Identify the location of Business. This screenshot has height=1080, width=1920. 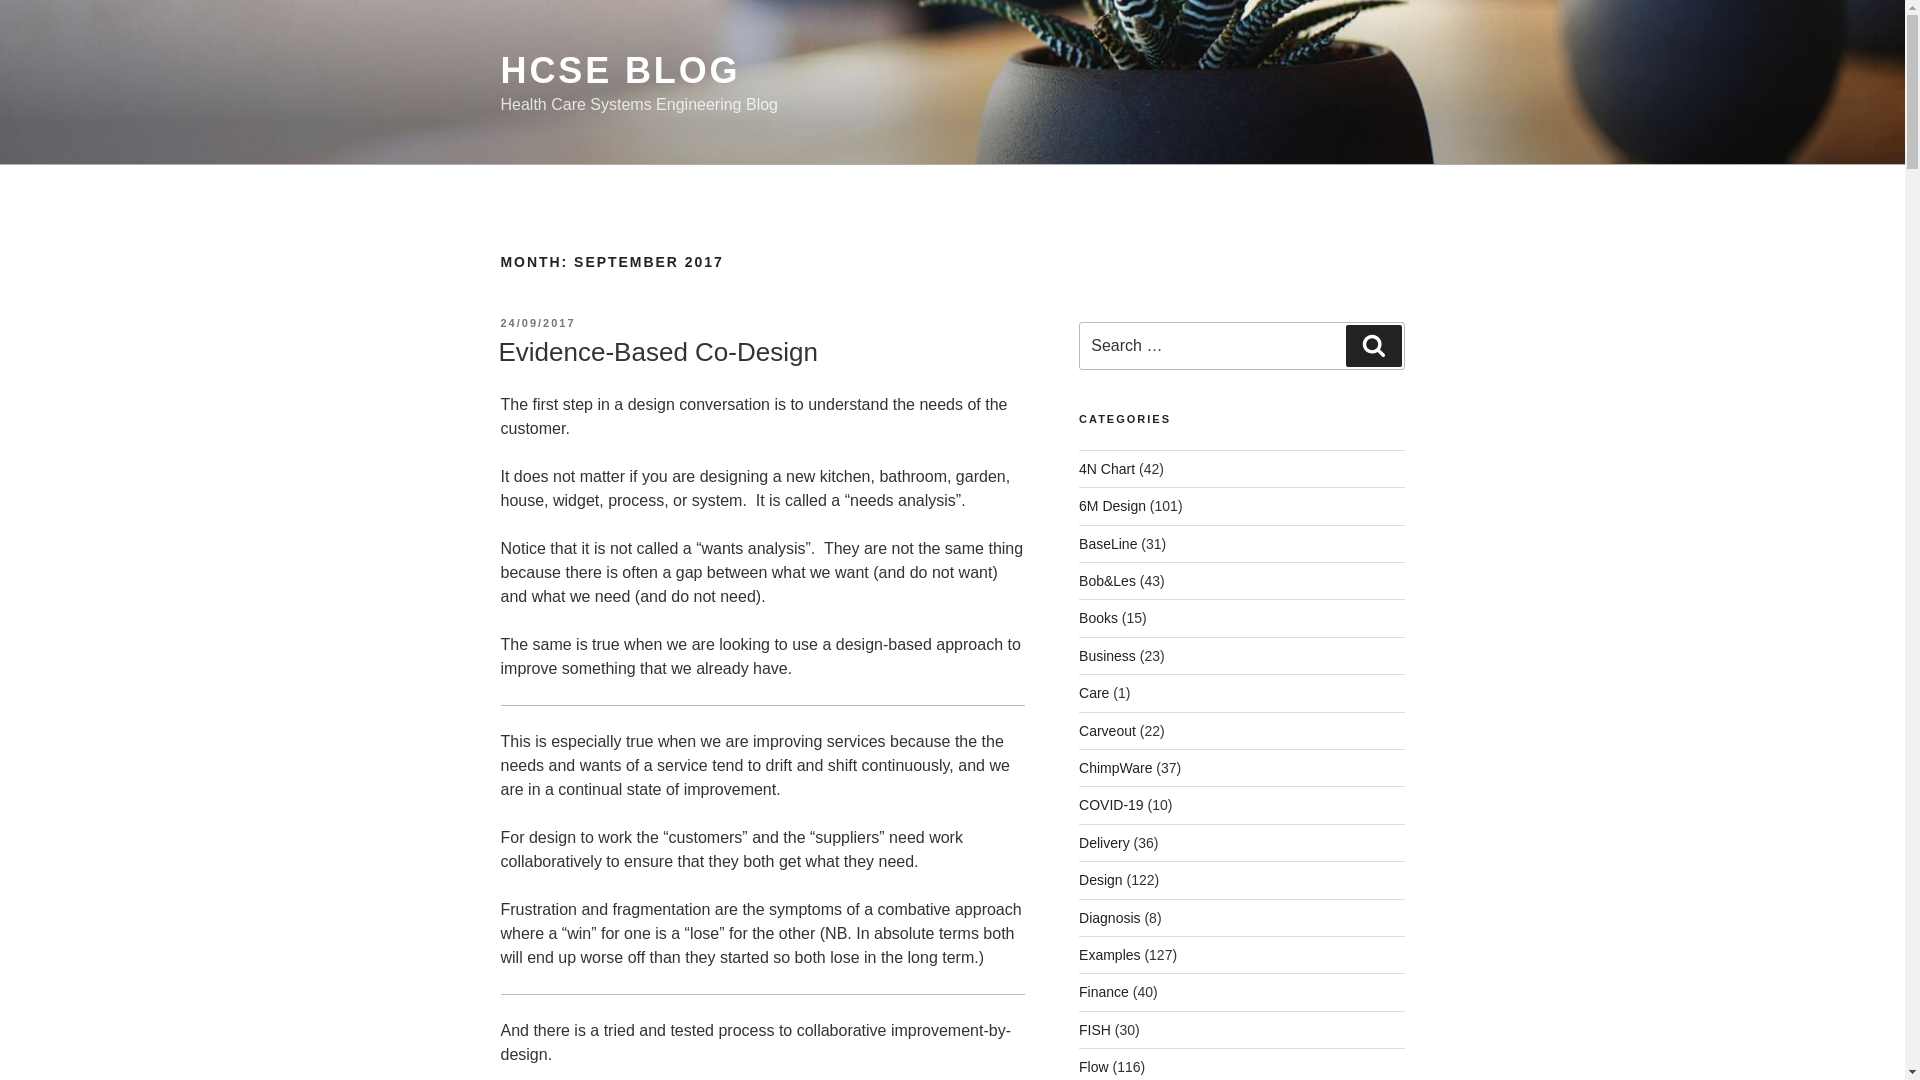
(1108, 656).